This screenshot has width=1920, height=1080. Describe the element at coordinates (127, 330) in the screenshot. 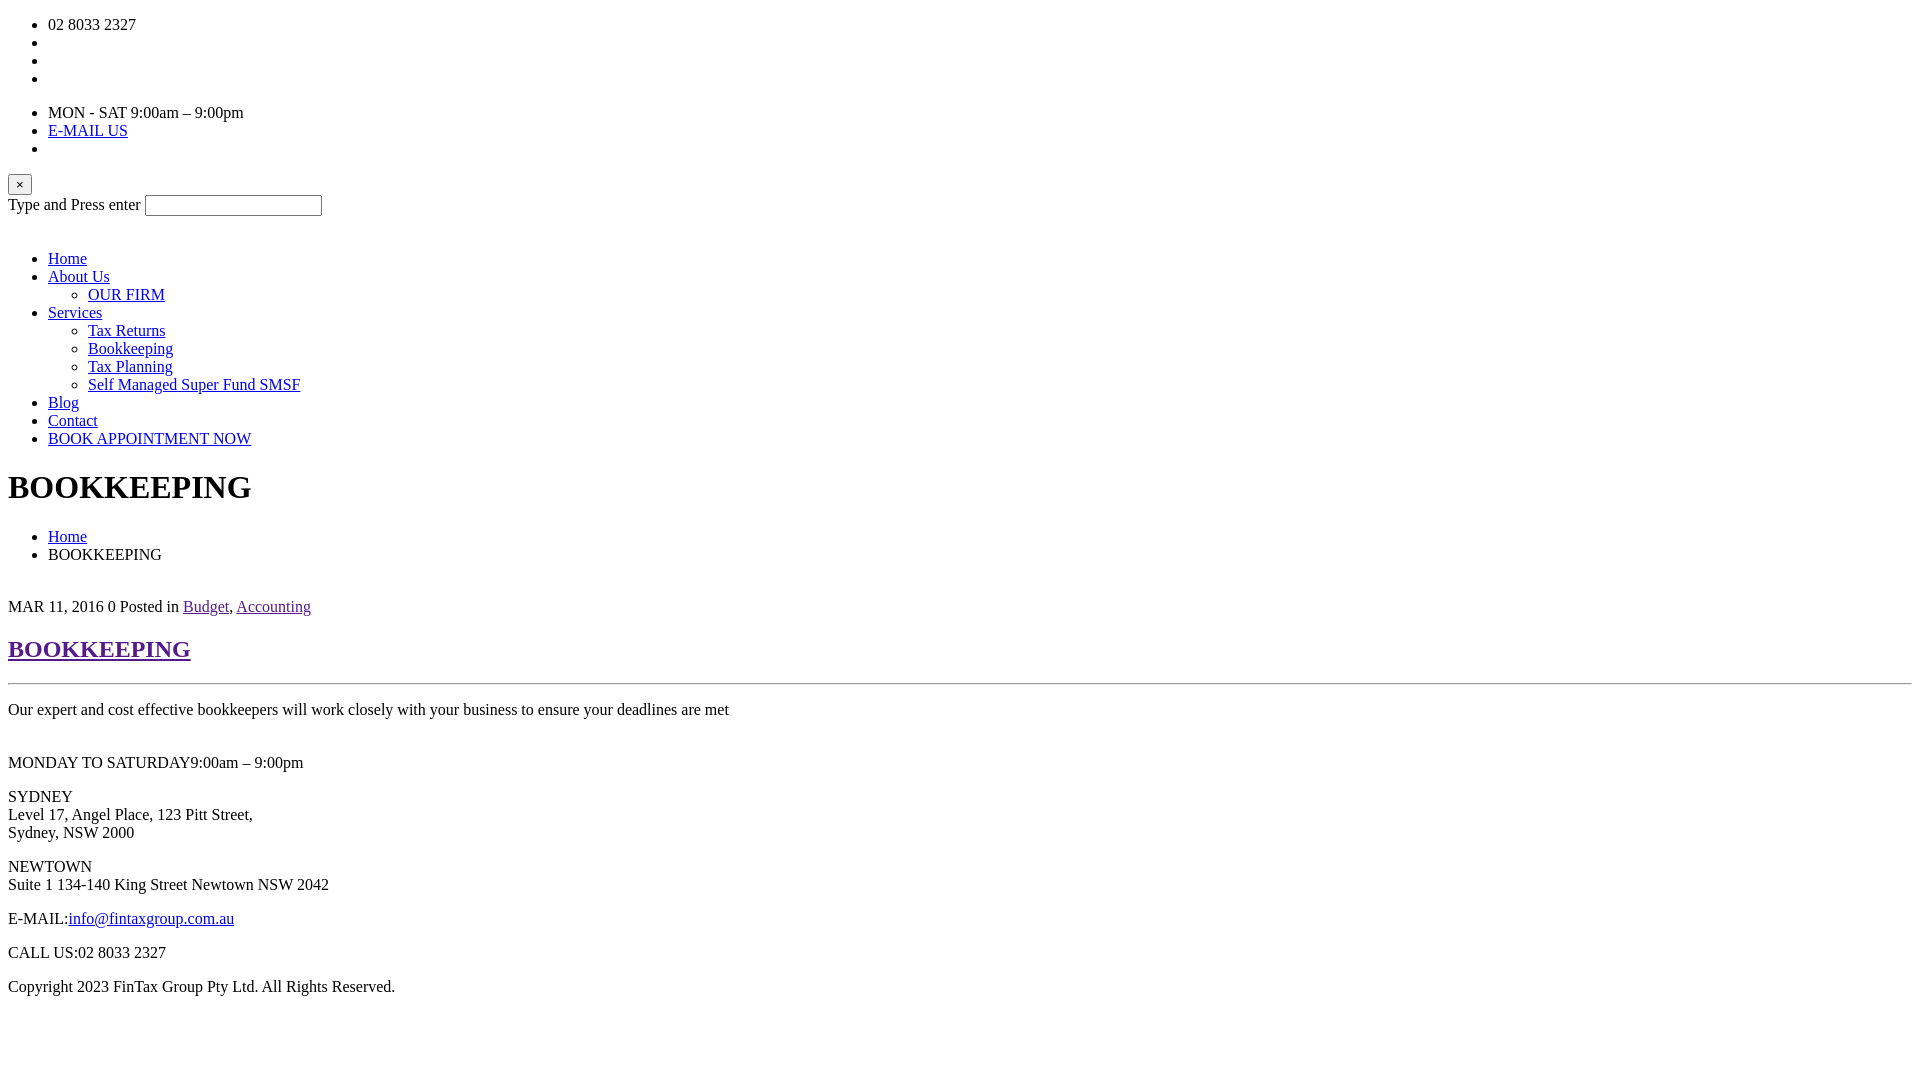

I see `Tax Returns` at that location.